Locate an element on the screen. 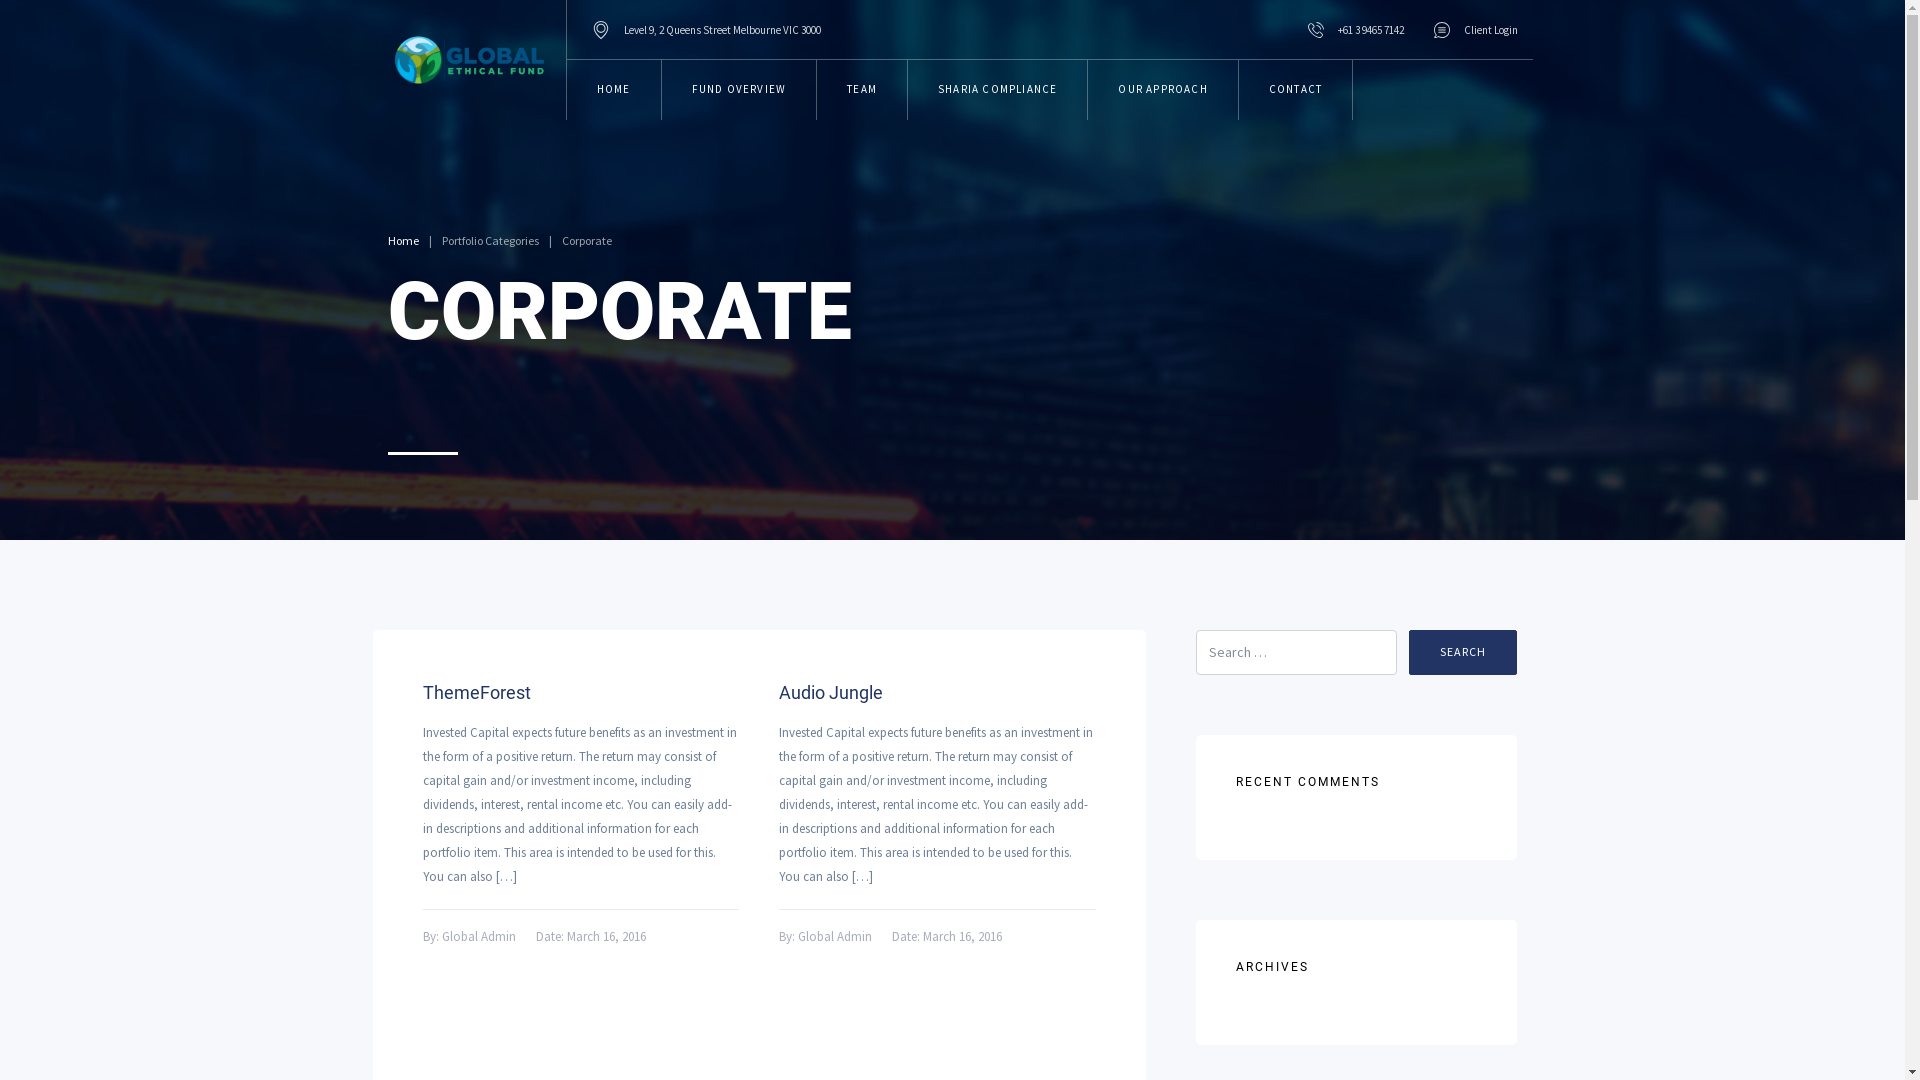 Image resolution: width=1920 pixels, height=1080 pixels. Audio Jungle is located at coordinates (938, 693).